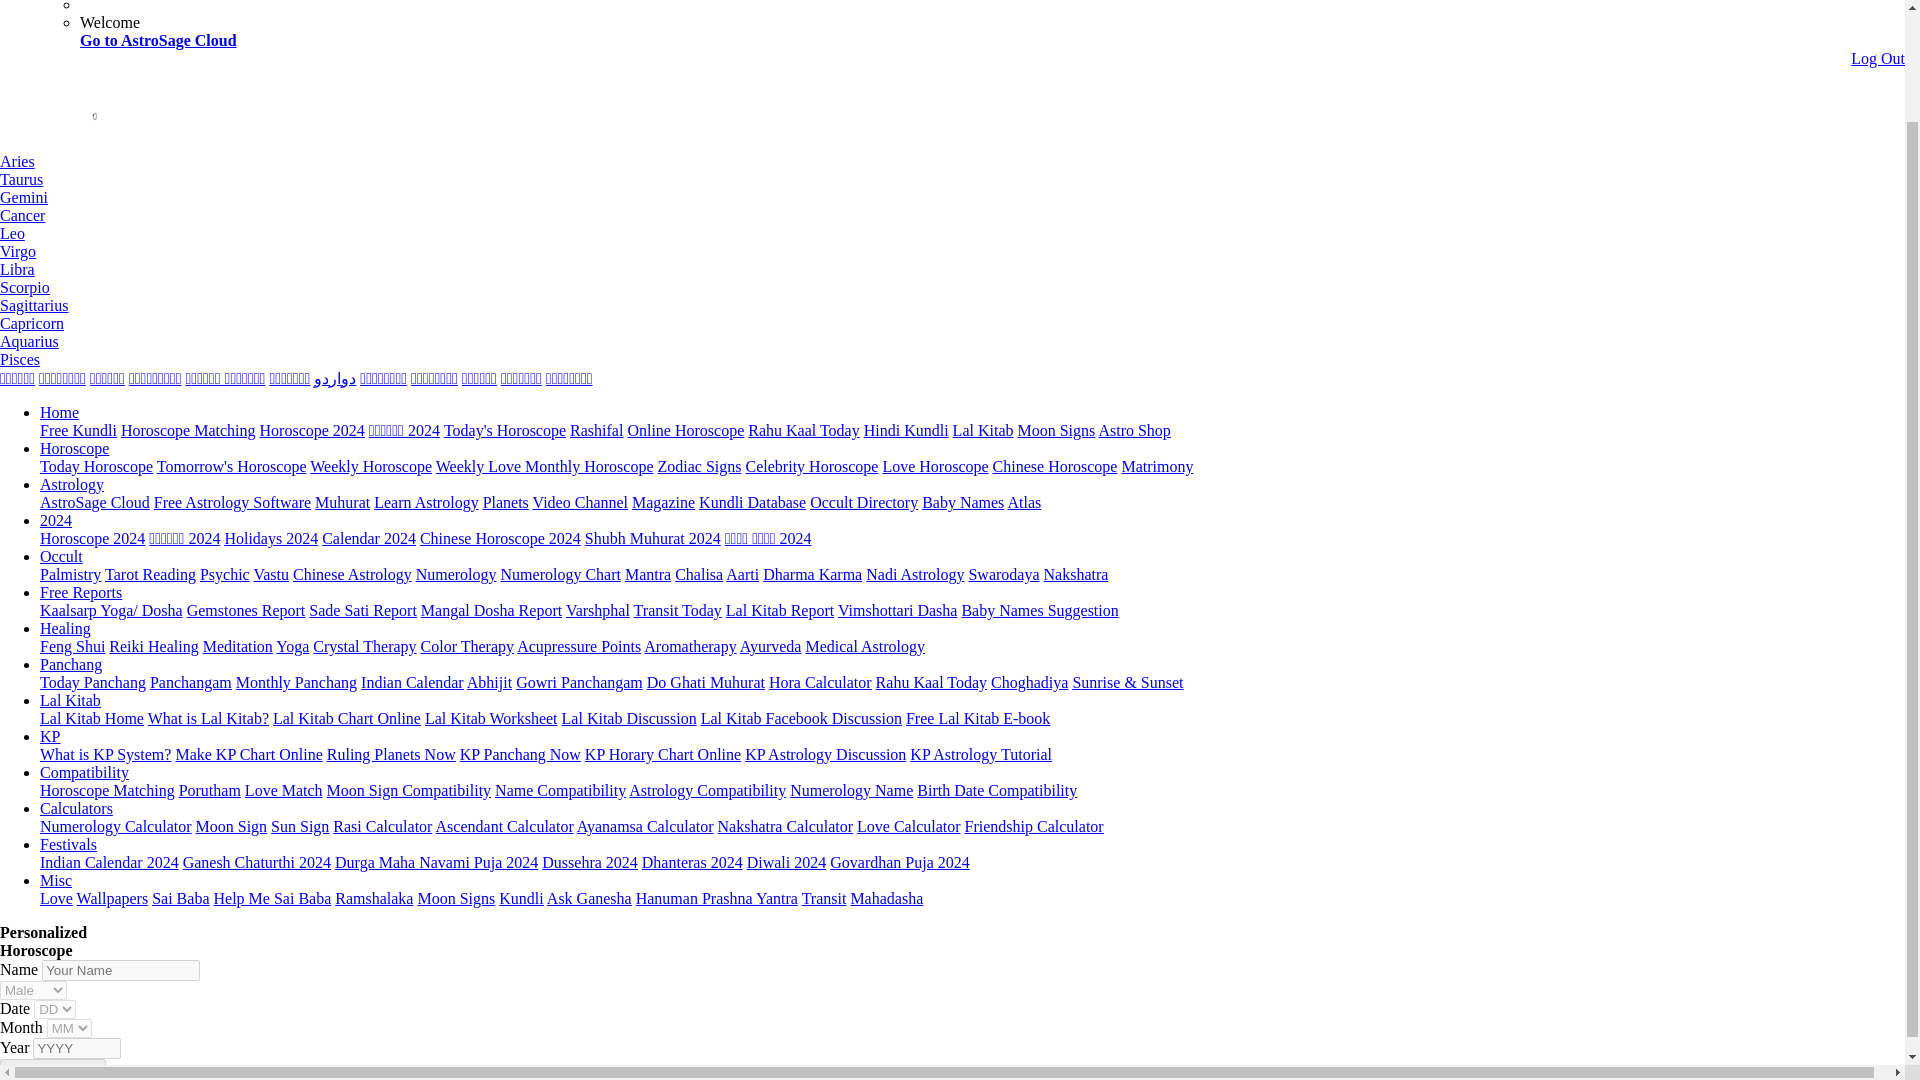 The height and width of the screenshot is (1080, 1920). Describe the element at coordinates (17, 161) in the screenshot. I see `Aries` at that location.